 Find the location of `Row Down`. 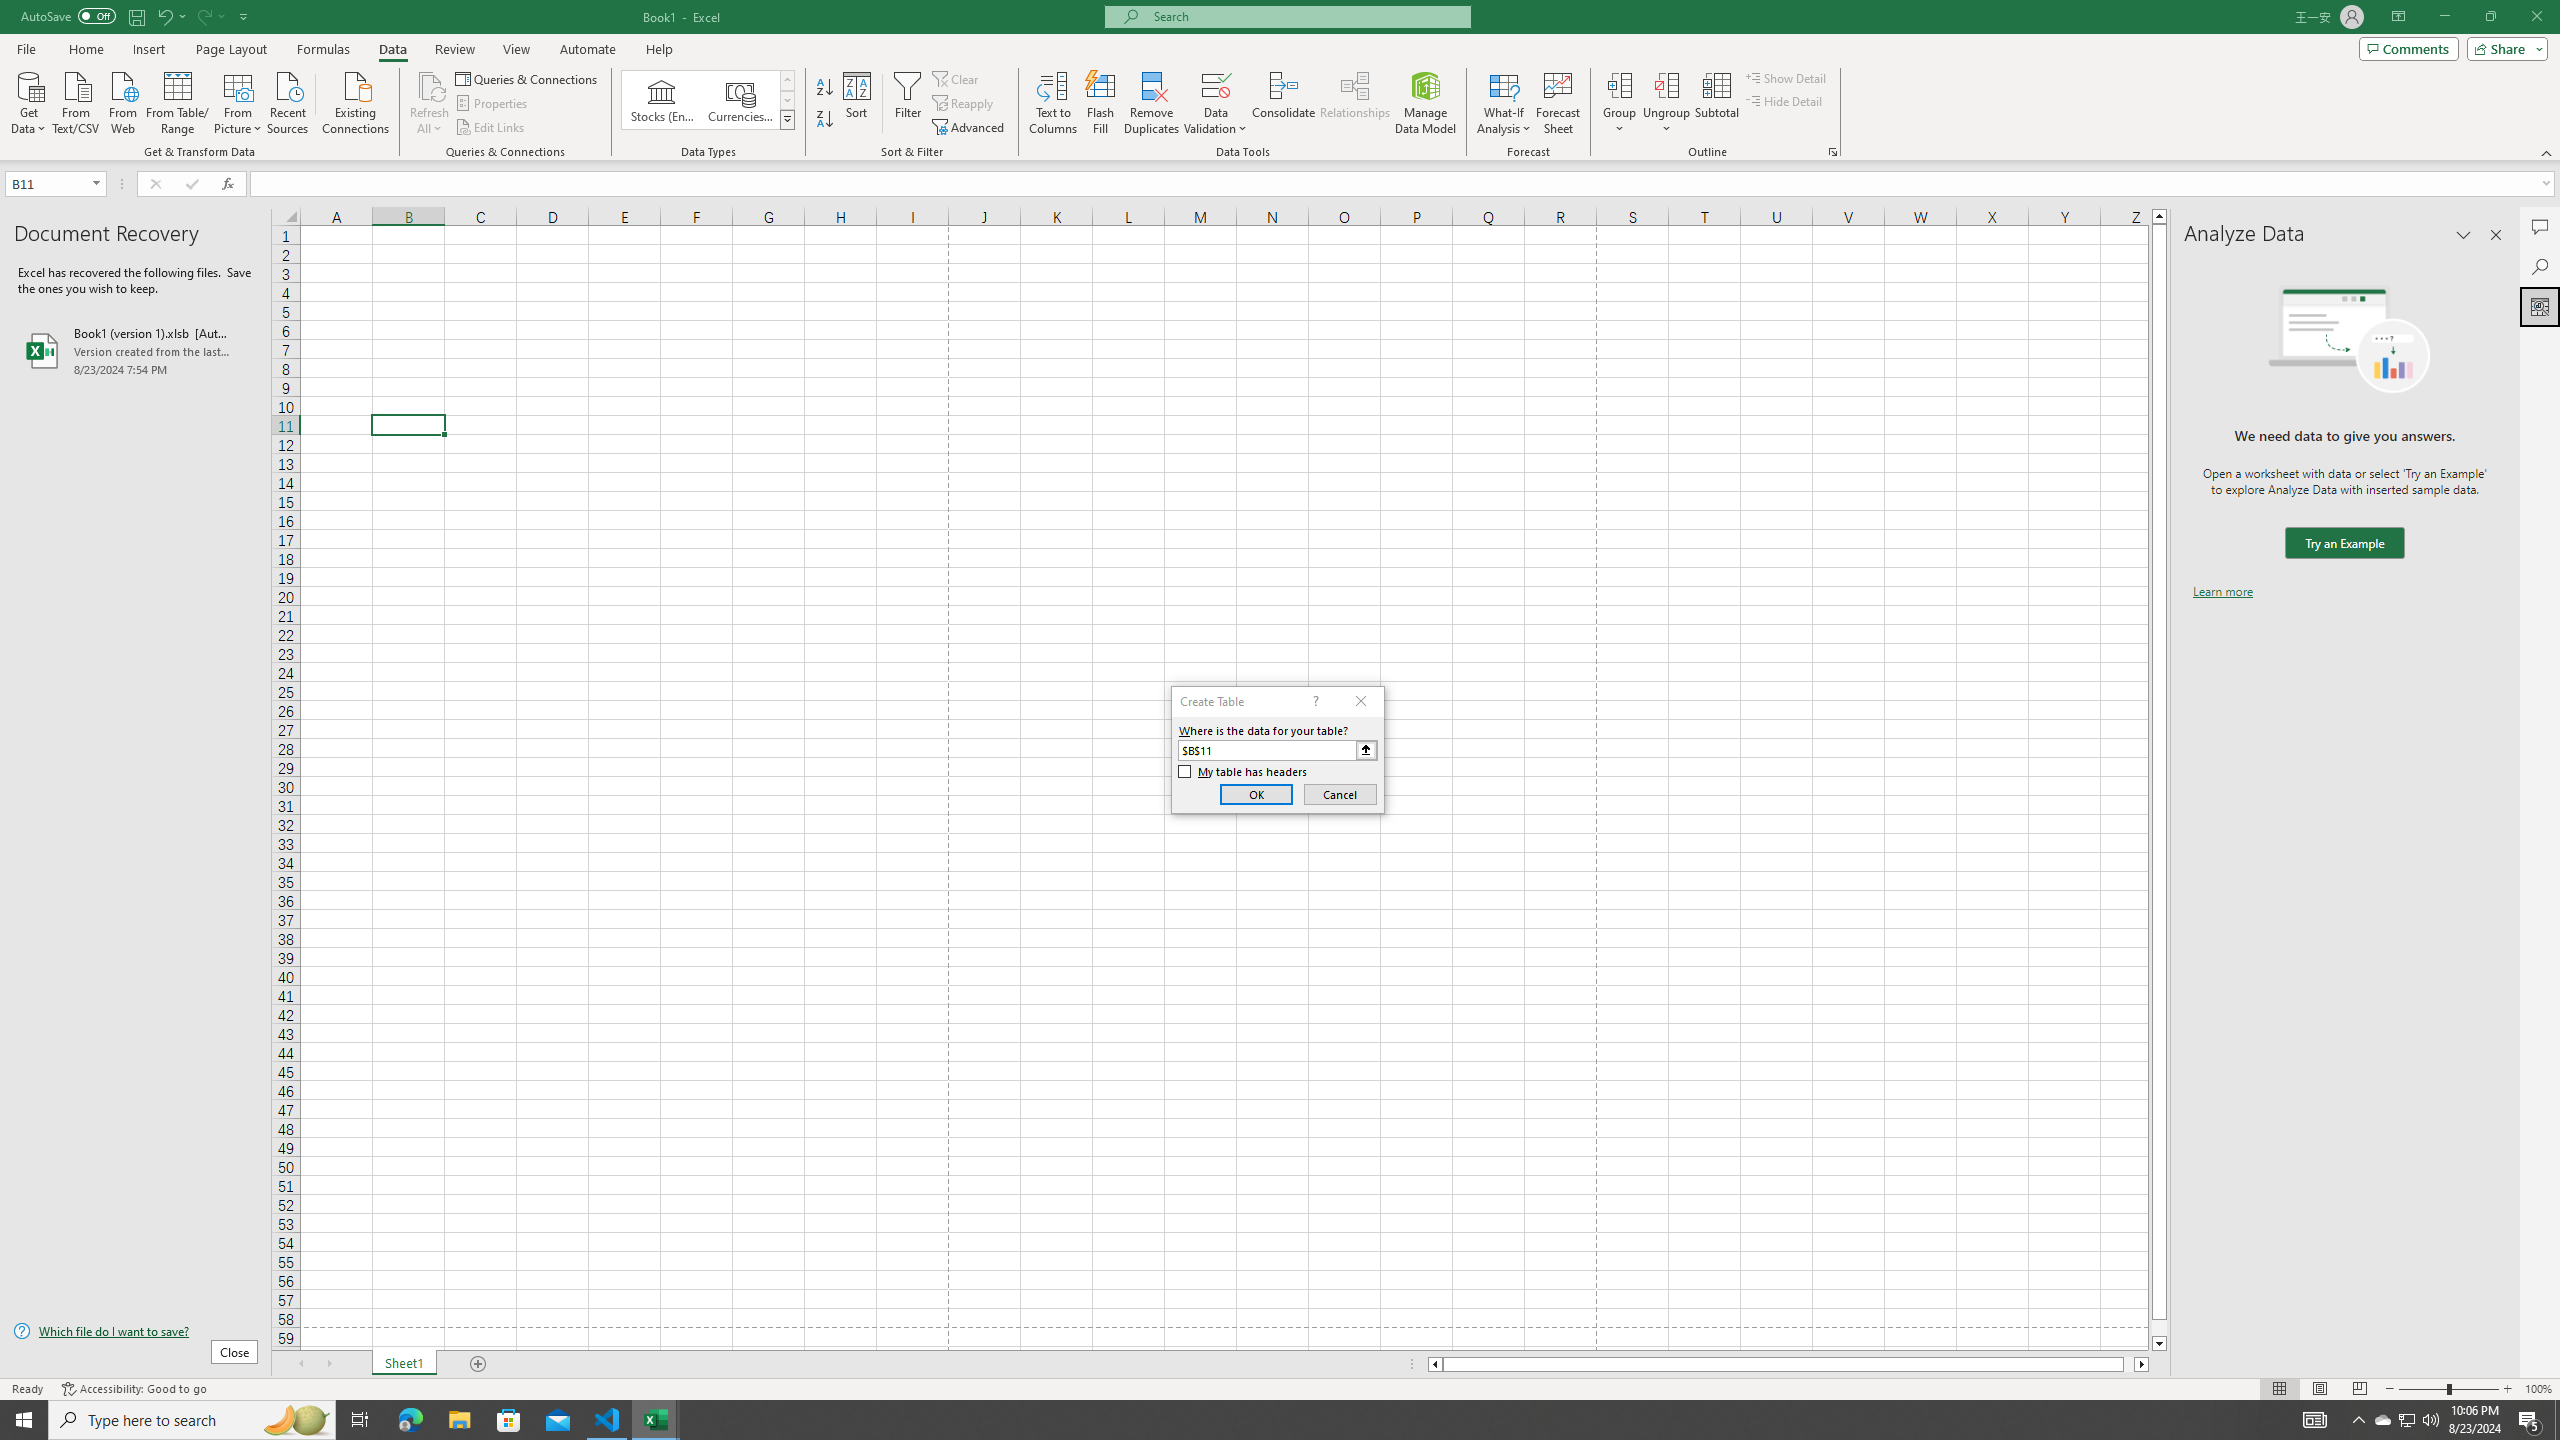

Row Down is located at coordinates (788, 100).